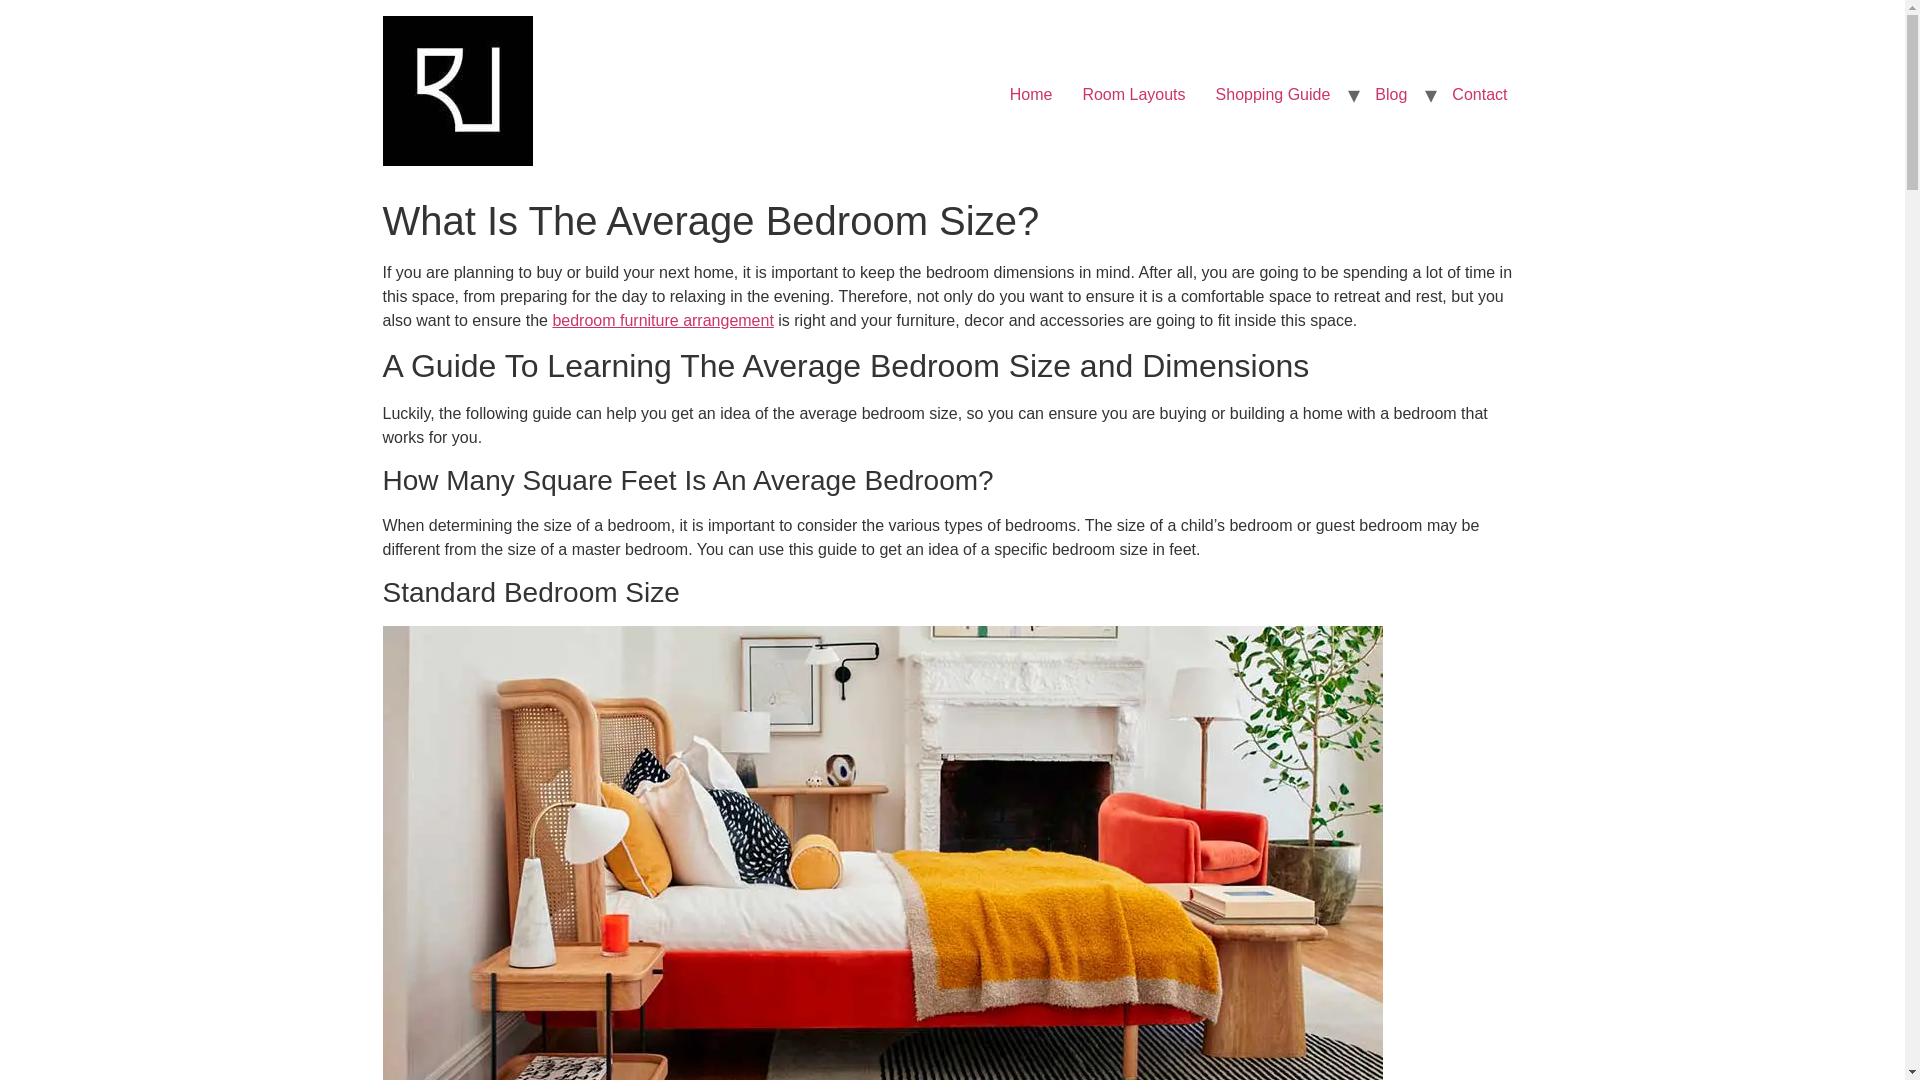 Image resolution: width=1920 pixels, height=1080 pixels. Describe the element at coordinates (1030, 94) in the screenshot. I see `Home` at that location.